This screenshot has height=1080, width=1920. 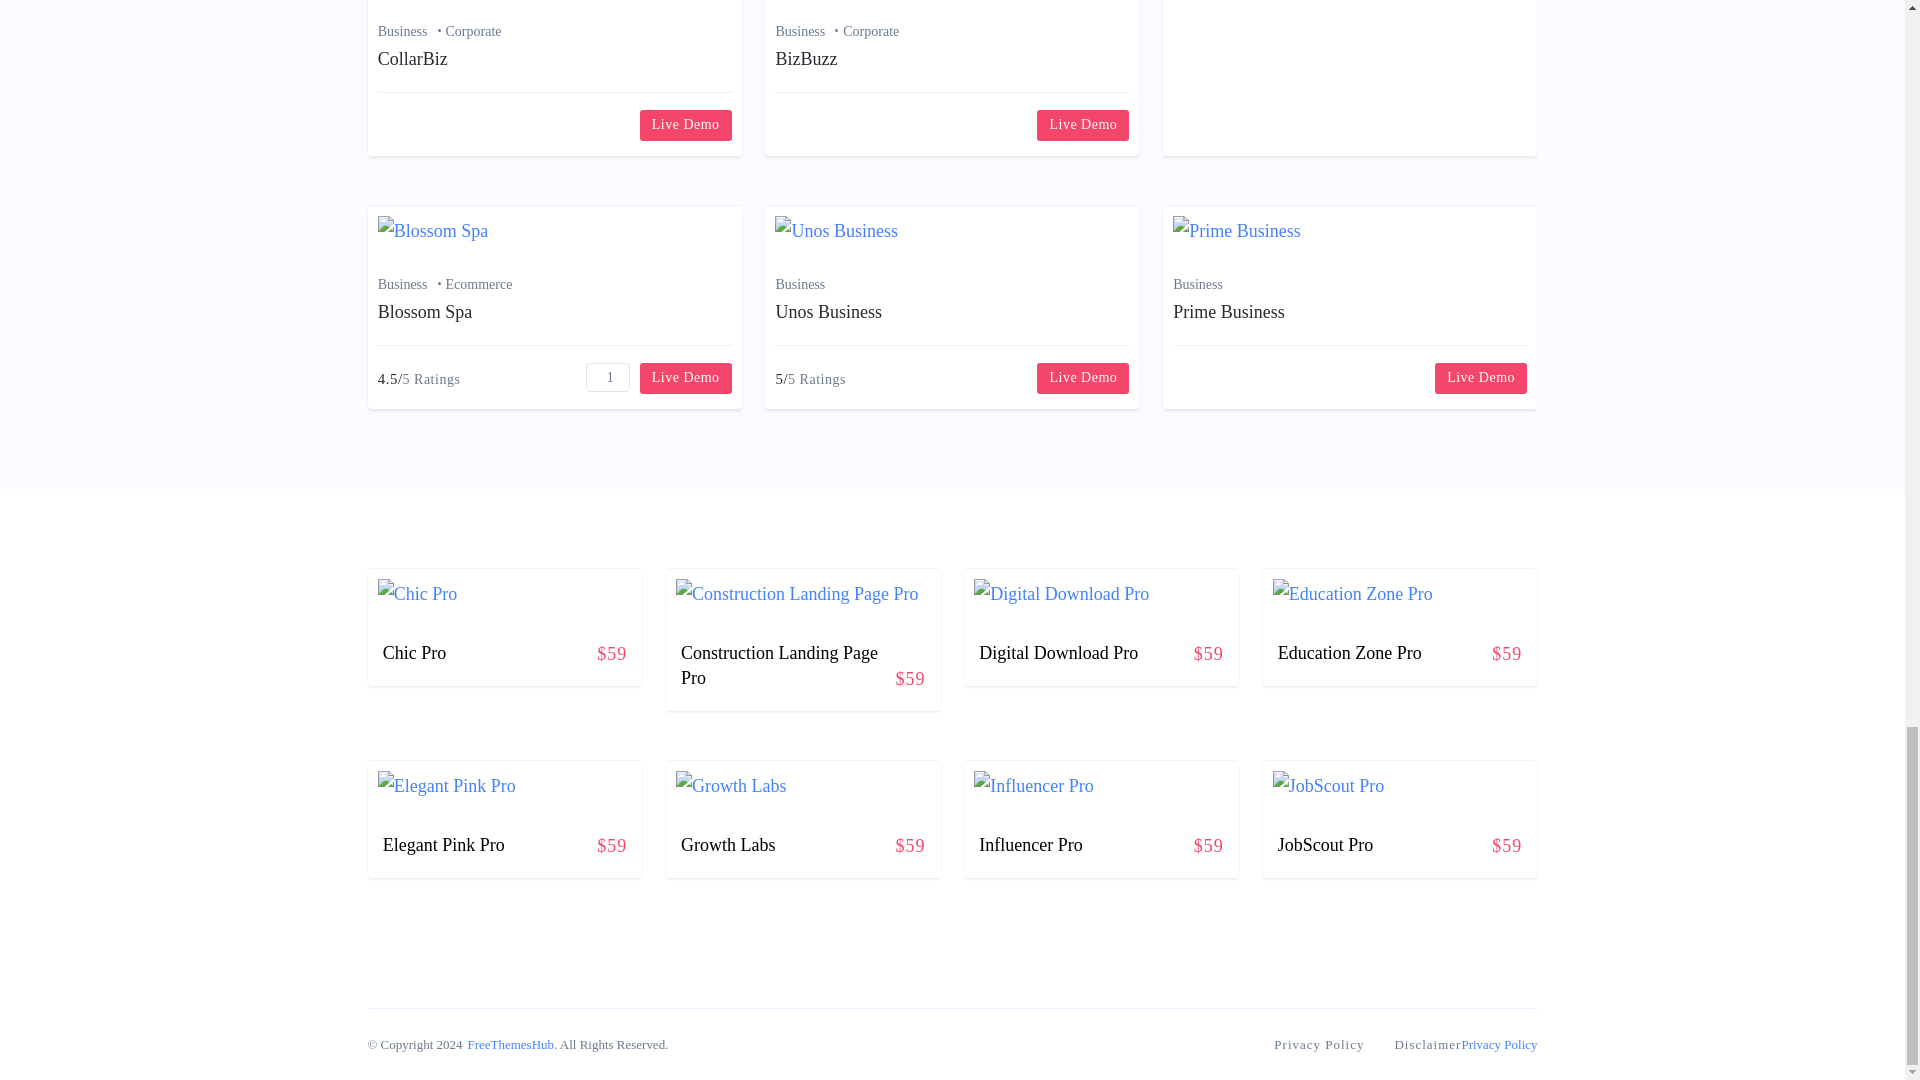 I want to click on Business, so click(x=808, y=32).